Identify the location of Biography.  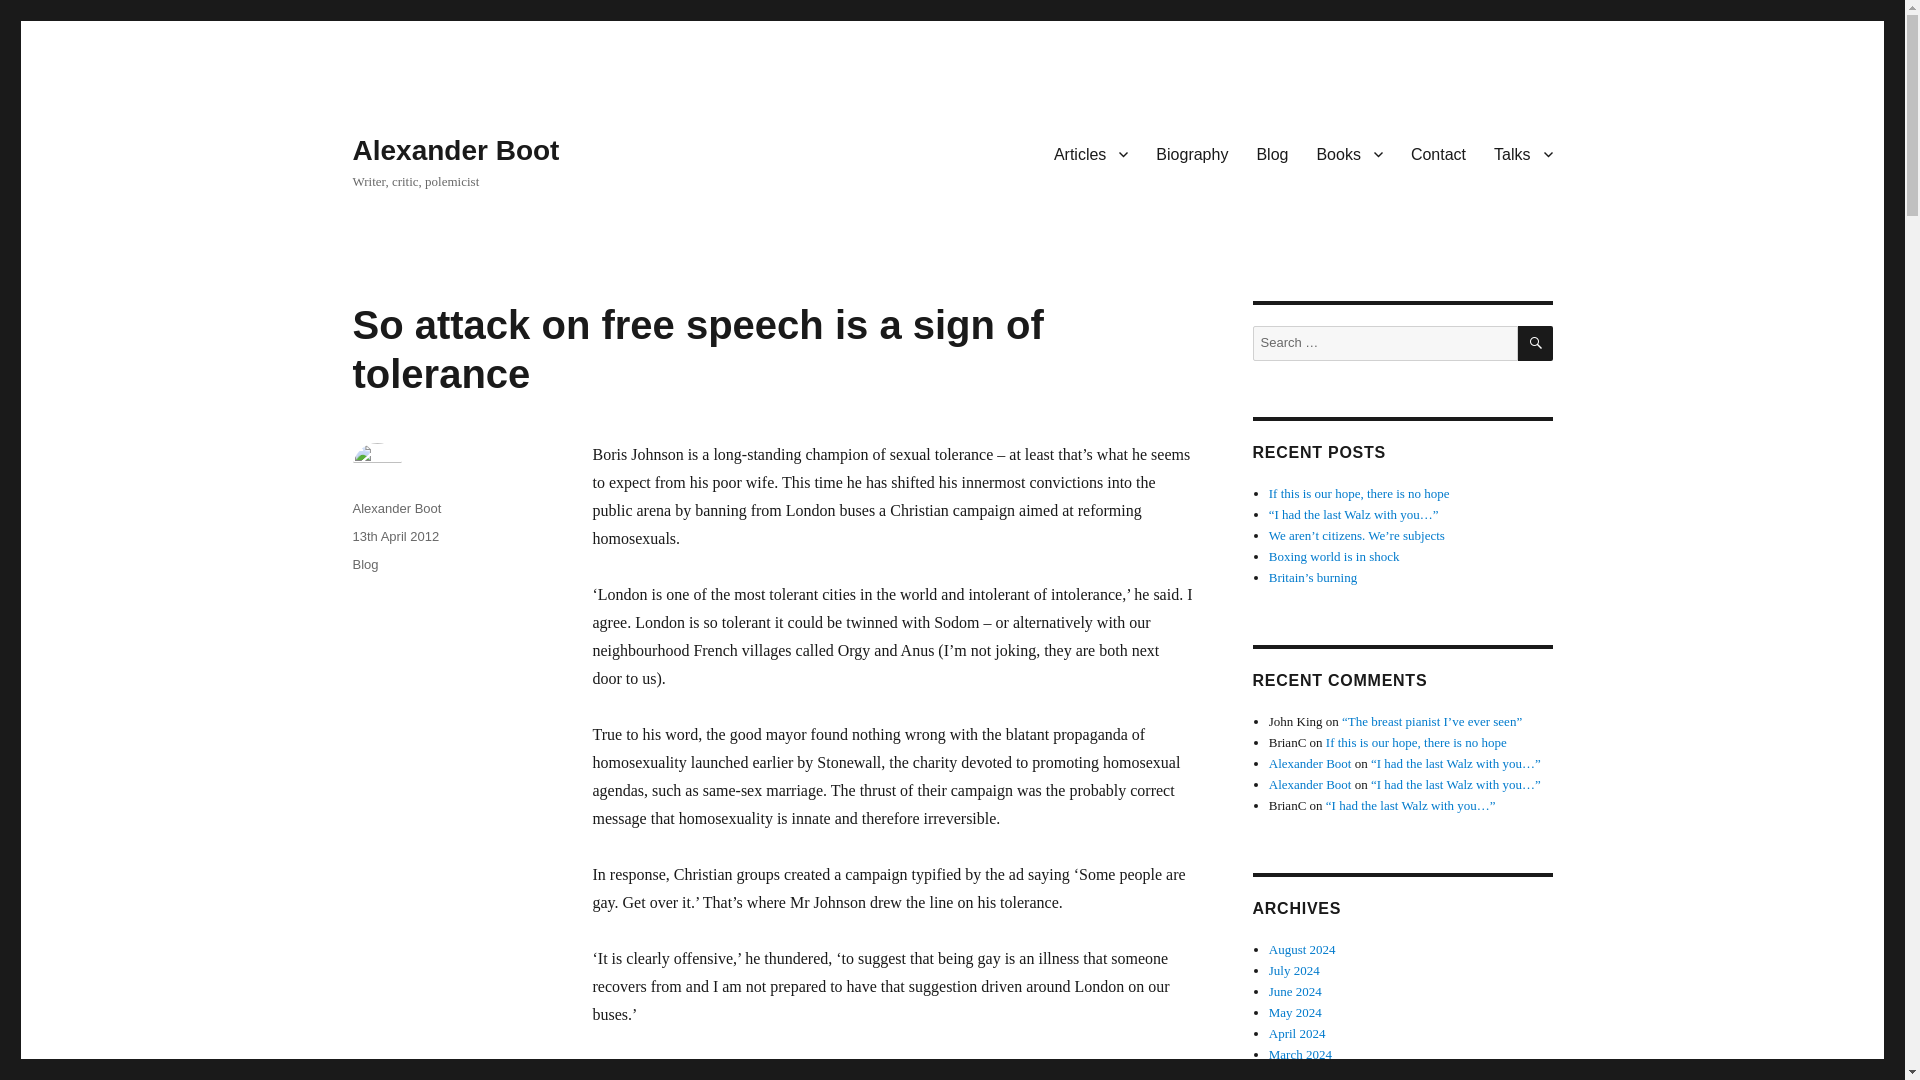
(1192, 153).